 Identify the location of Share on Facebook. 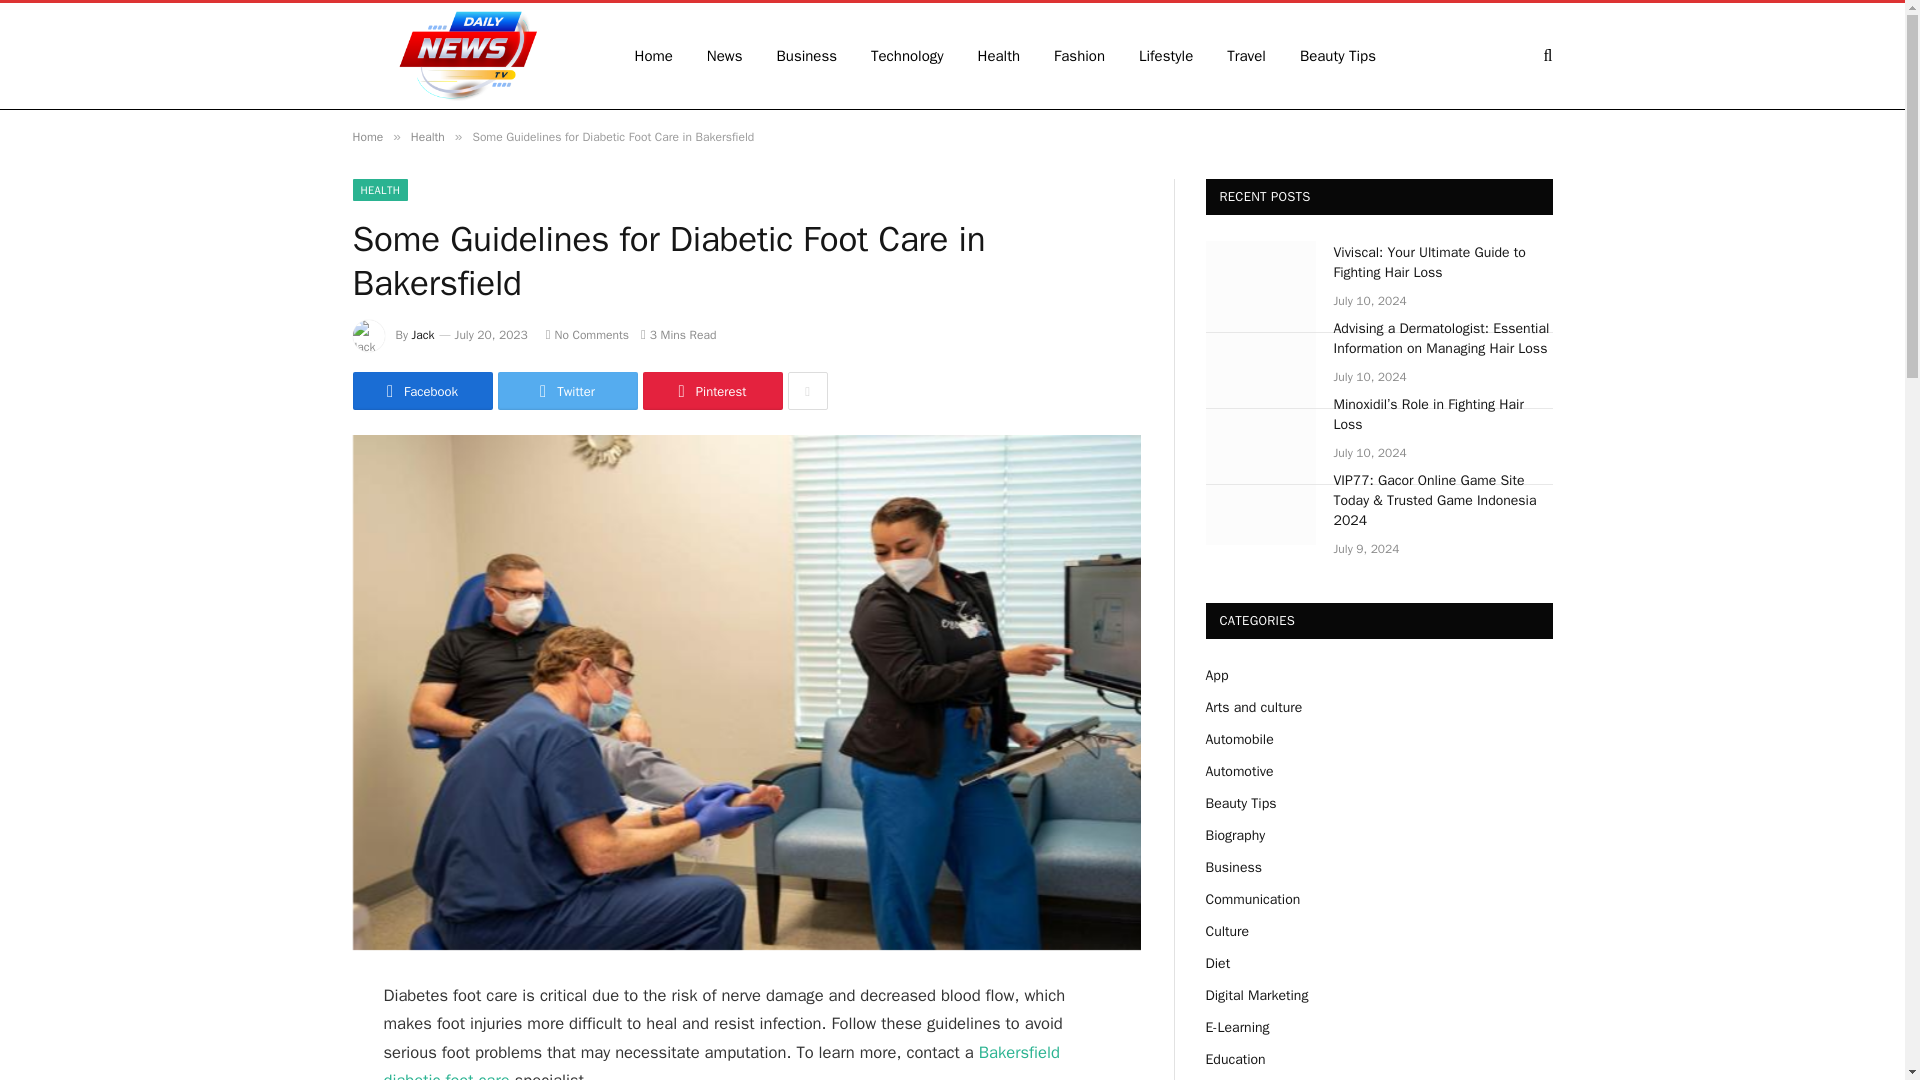
(421, 390).